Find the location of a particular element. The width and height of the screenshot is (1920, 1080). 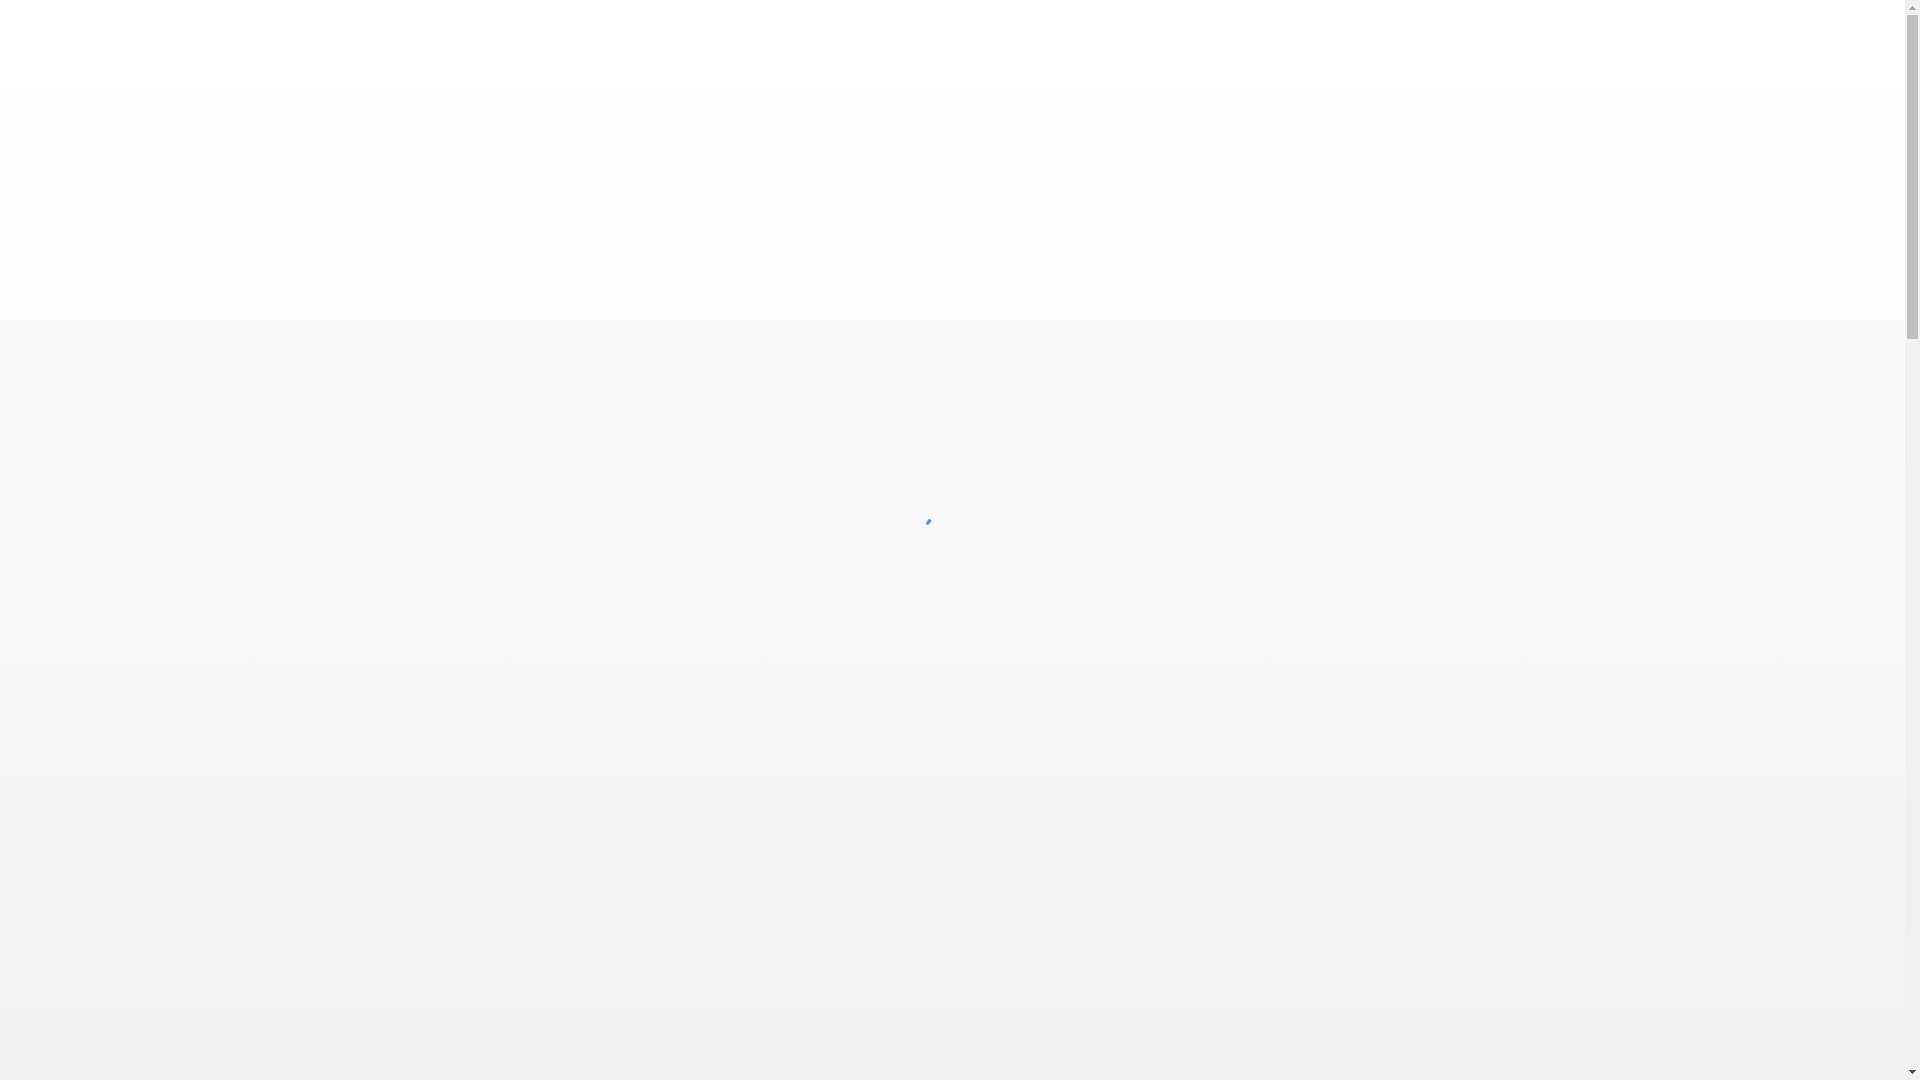

Beleggen Basis is located at coordinates (952, 546).